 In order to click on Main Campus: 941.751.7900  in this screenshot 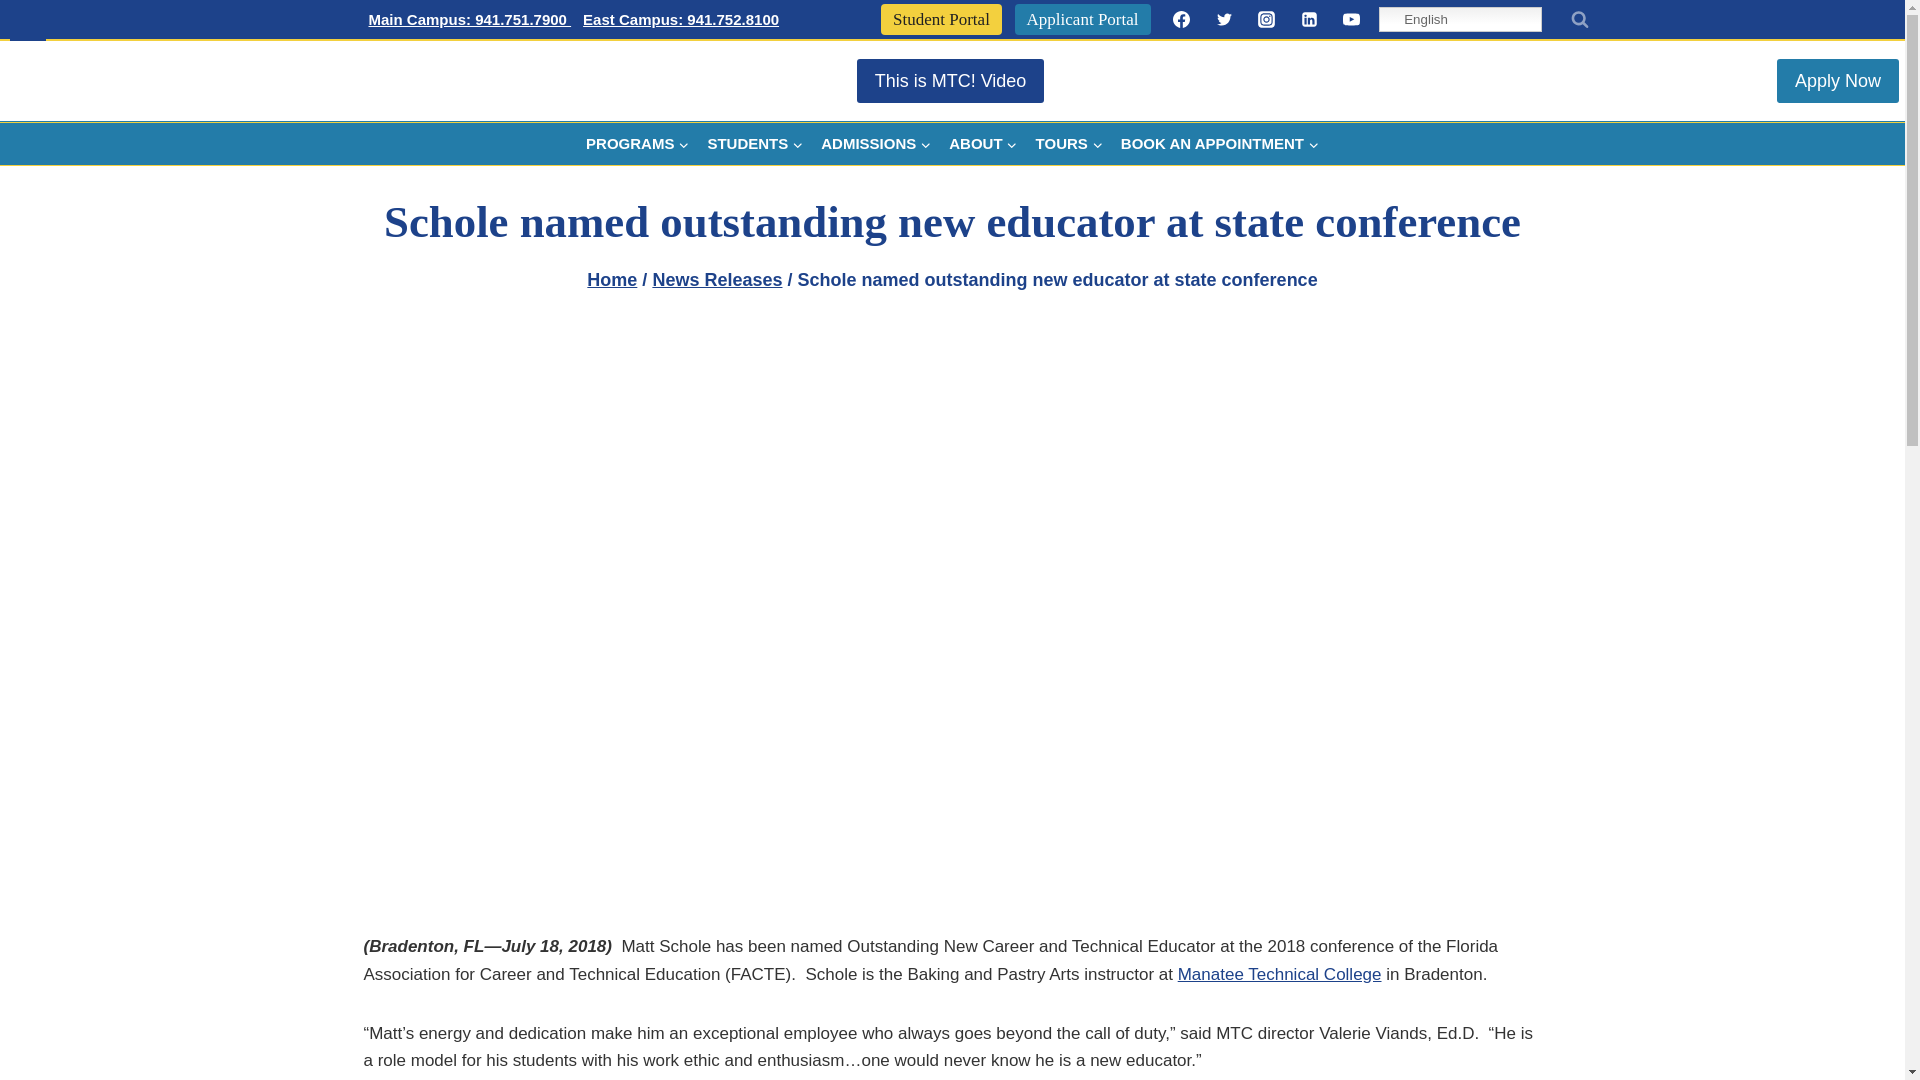, I will do `click(470, 20)`.